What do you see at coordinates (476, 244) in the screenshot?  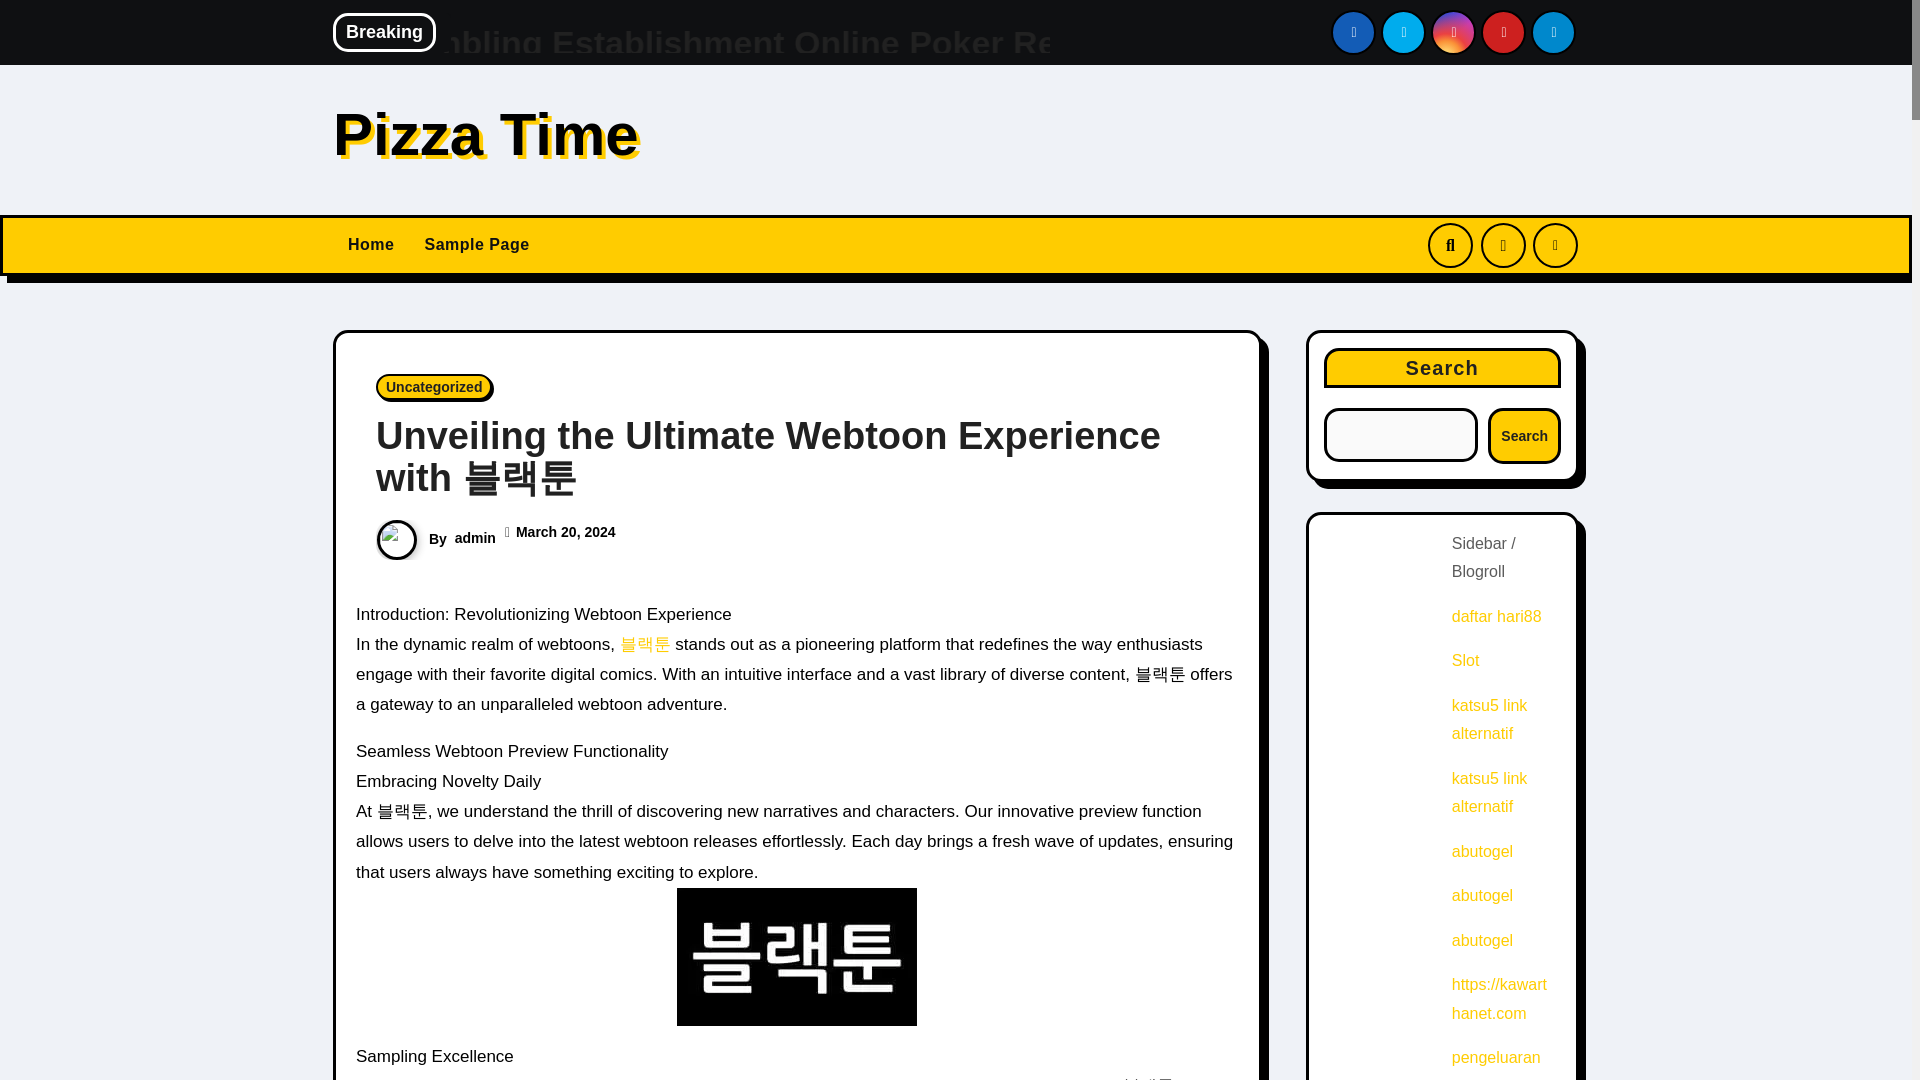 I see `Sample Page` at bounding box center [476, 244].